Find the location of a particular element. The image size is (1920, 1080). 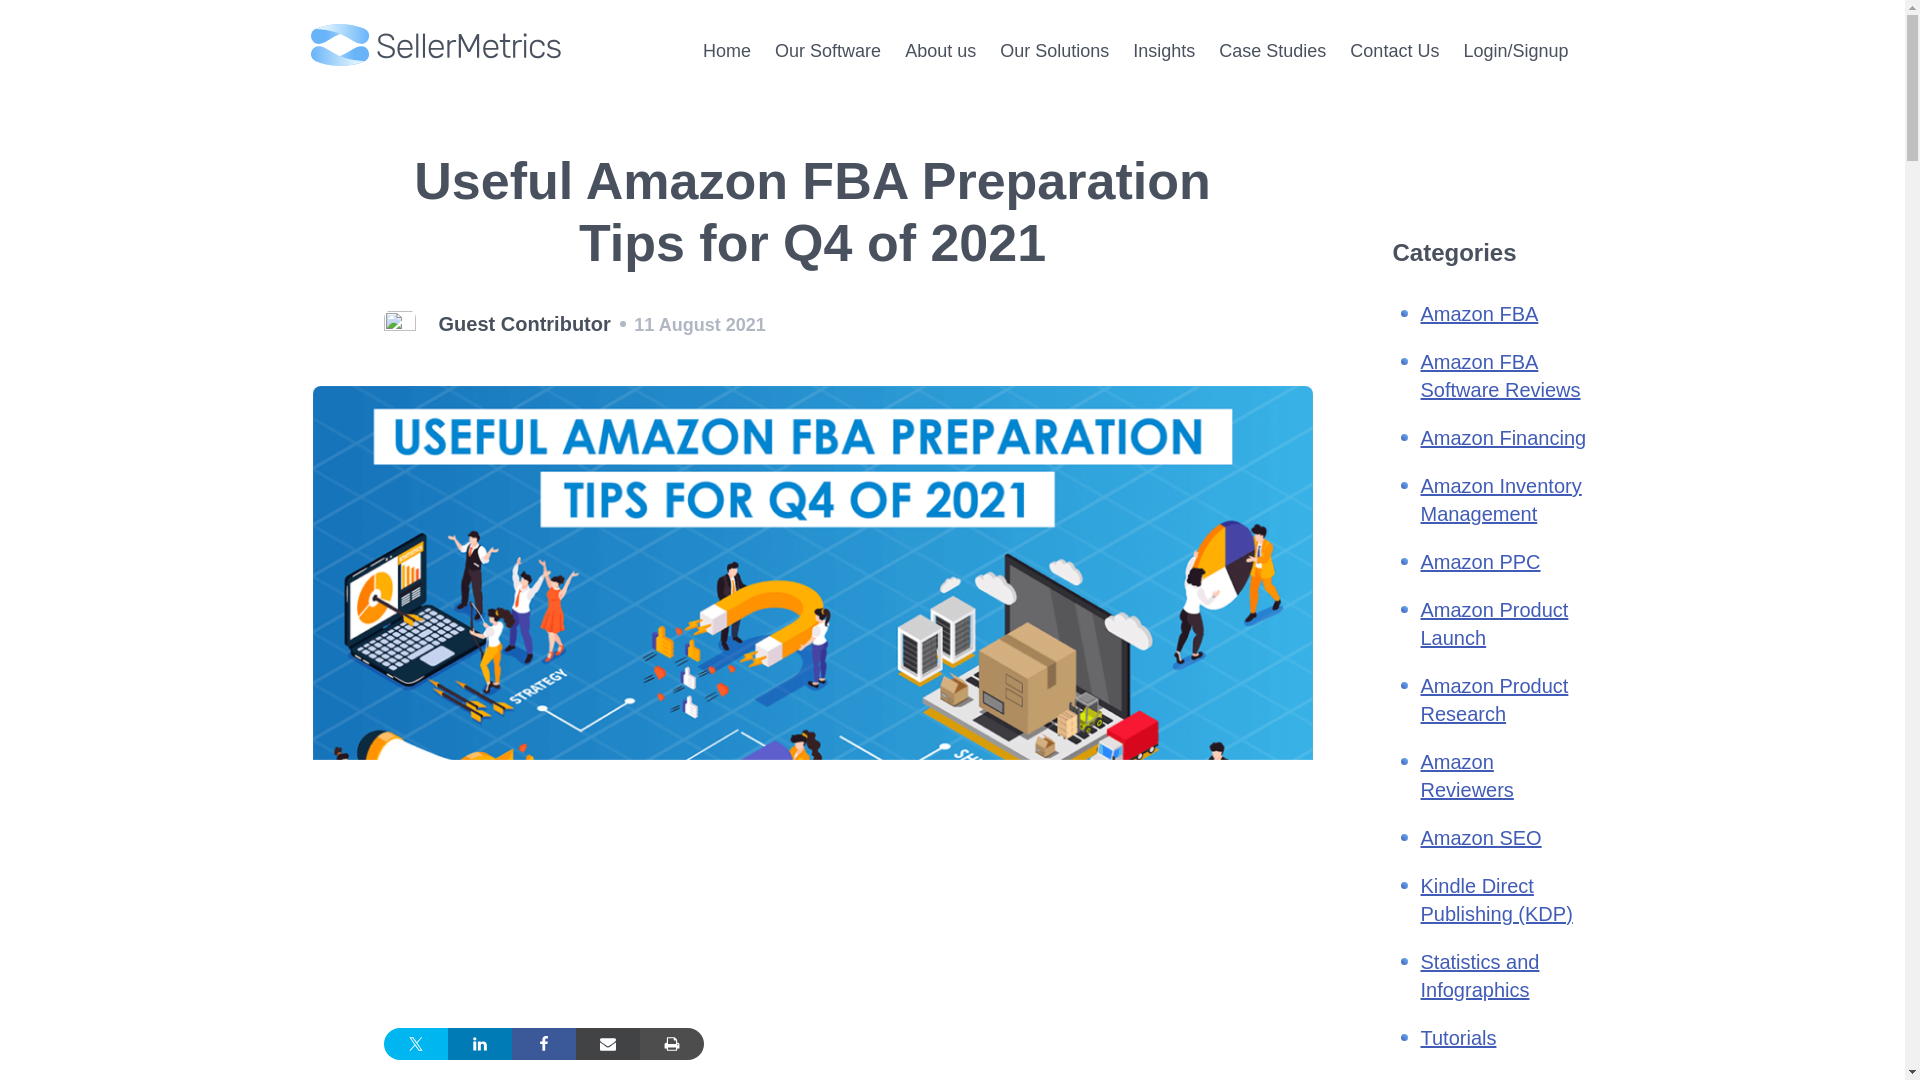

Share via Email is located at coordinates (608, 1044).